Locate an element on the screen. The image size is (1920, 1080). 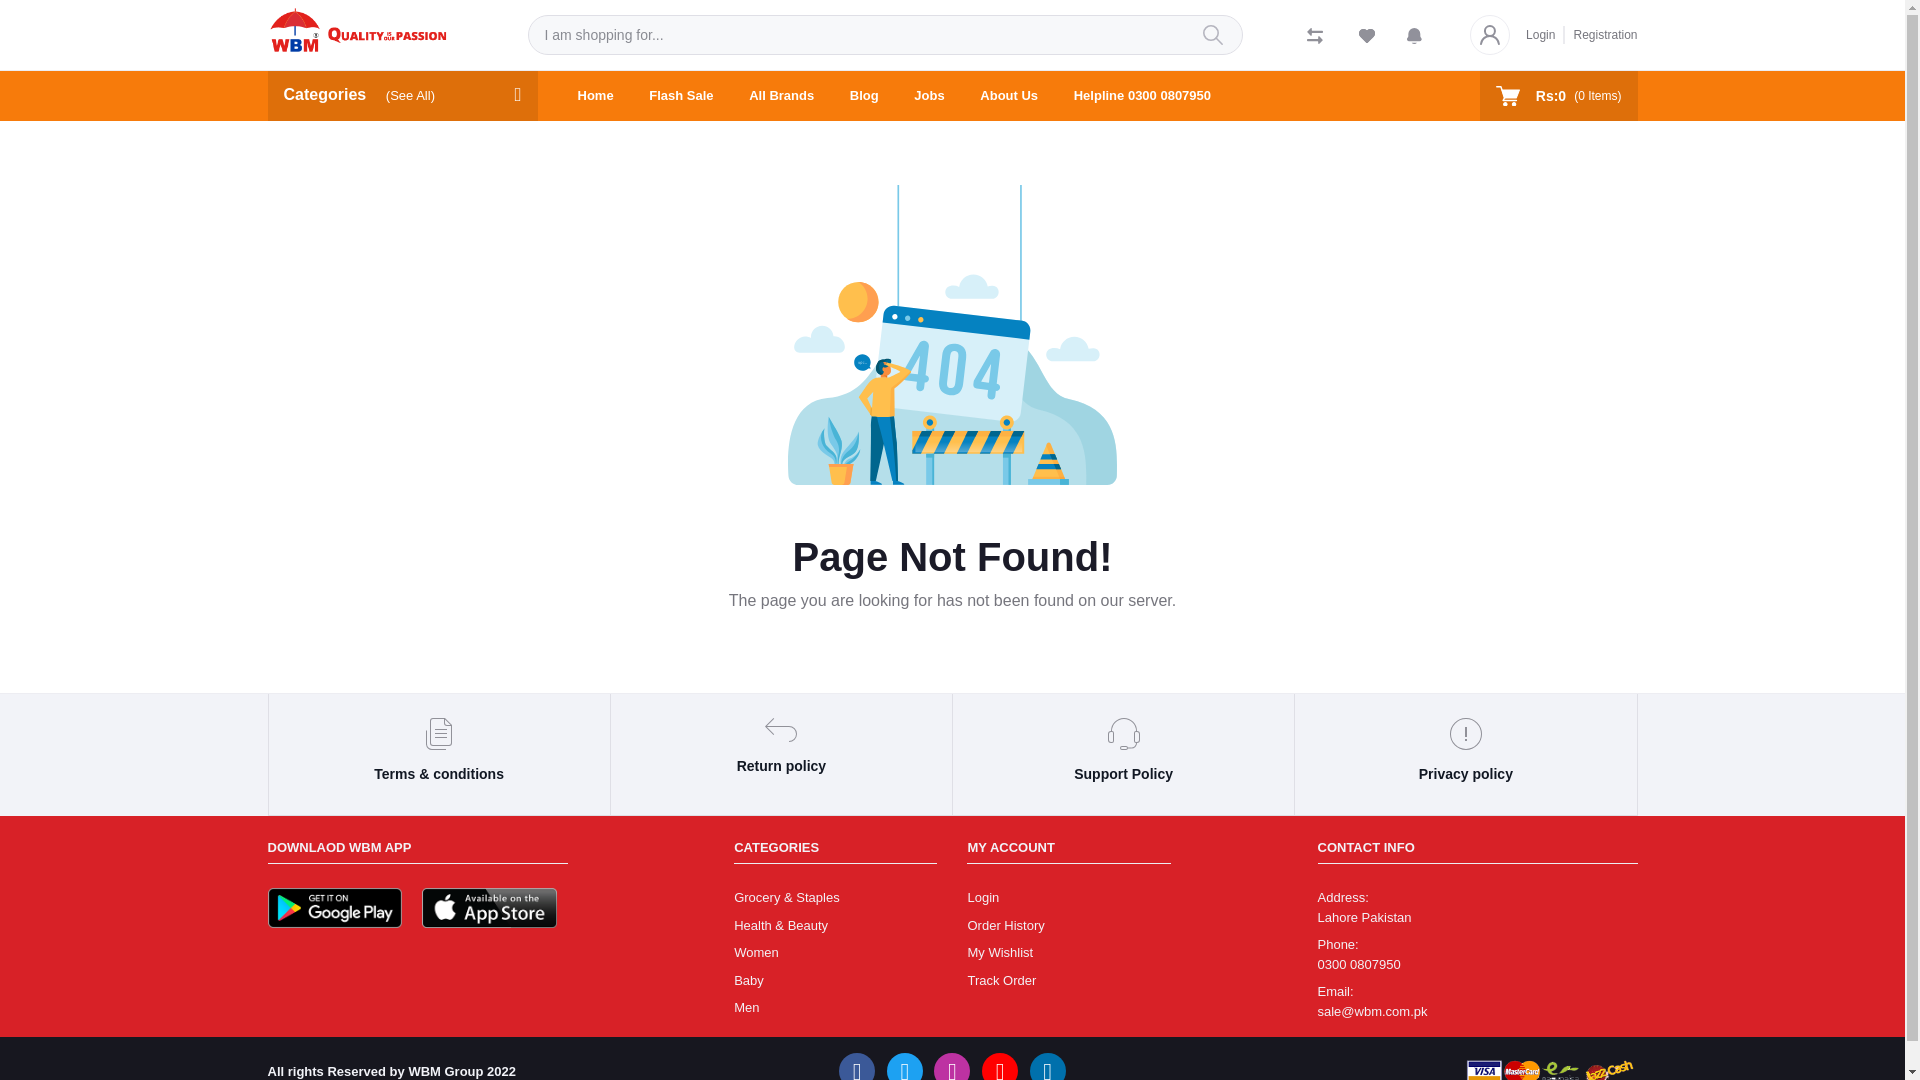
All Brands is located at coordinates (781, 96).